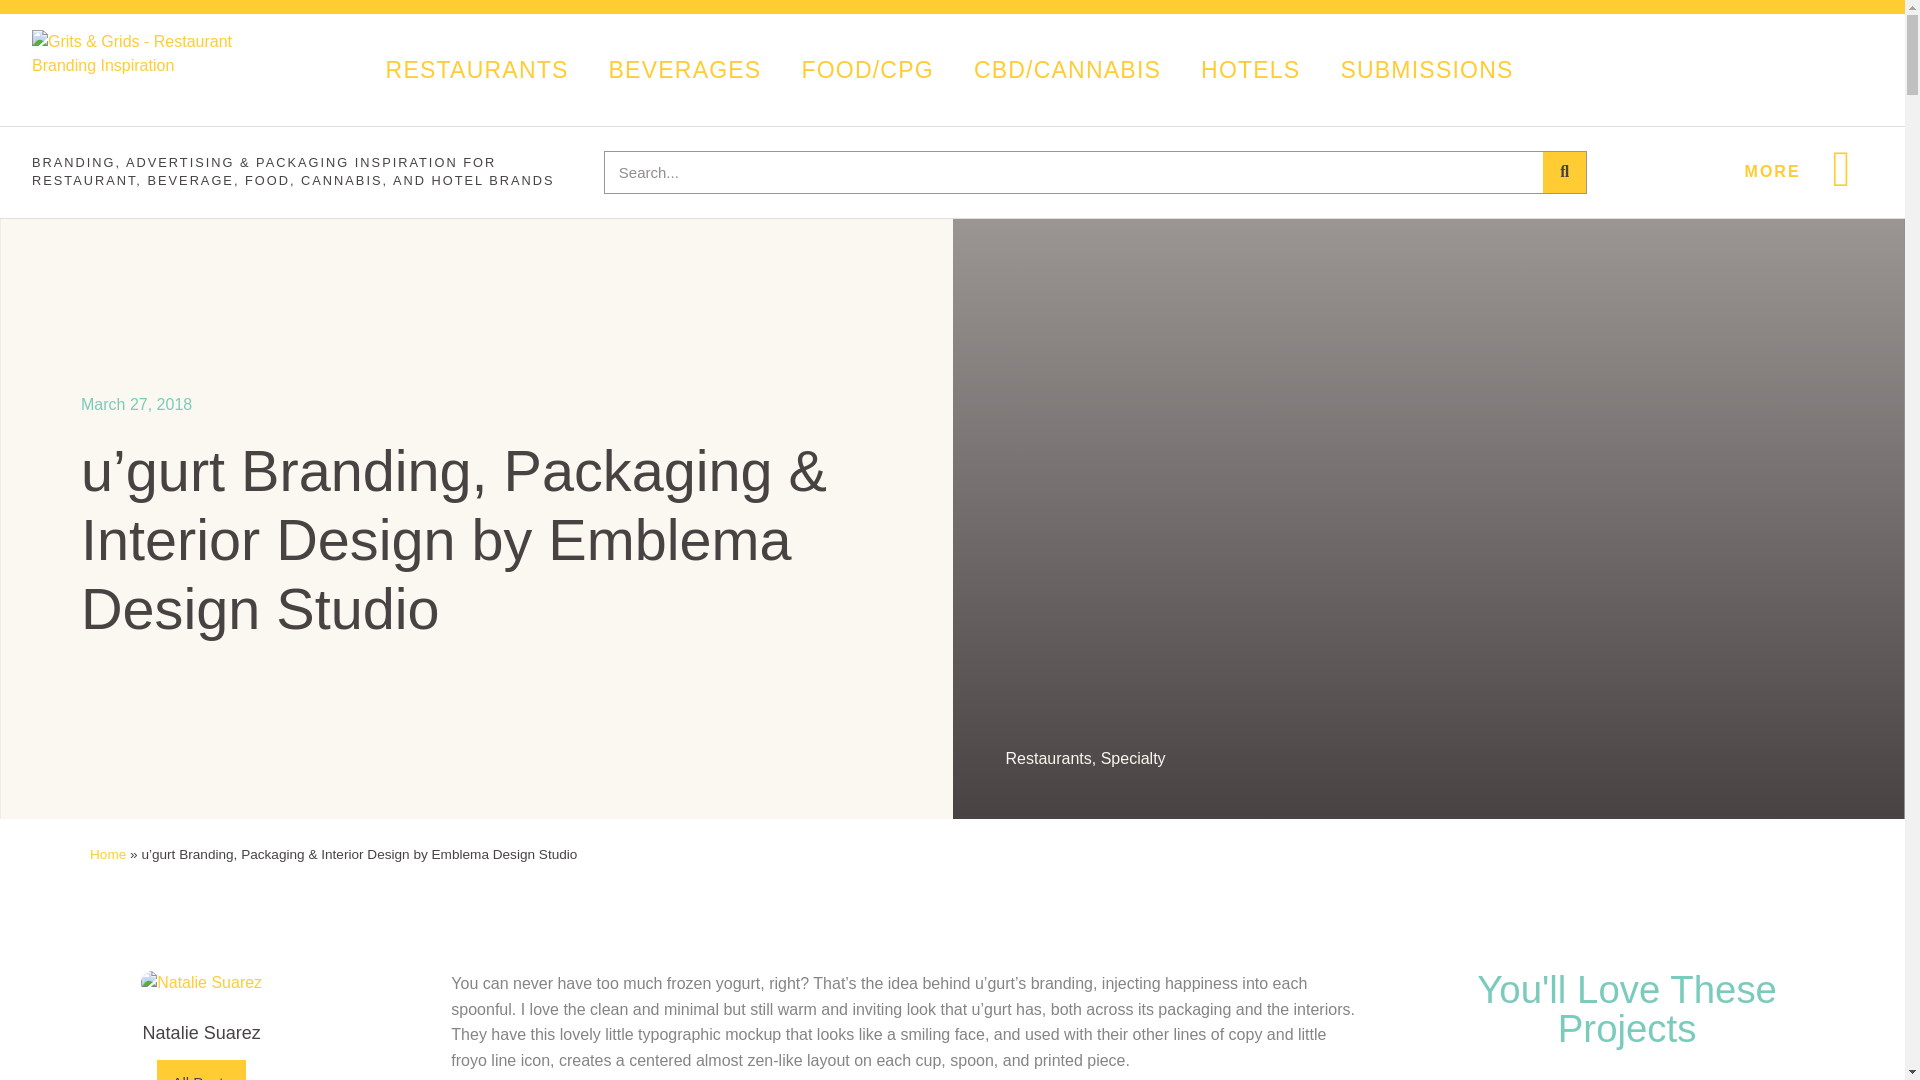 This screenshot has width=1920, height=1080. What do you see at coordinates (1132, 758) in the screenshot?
I see `Specialty` at bounding box center [1132, 758].